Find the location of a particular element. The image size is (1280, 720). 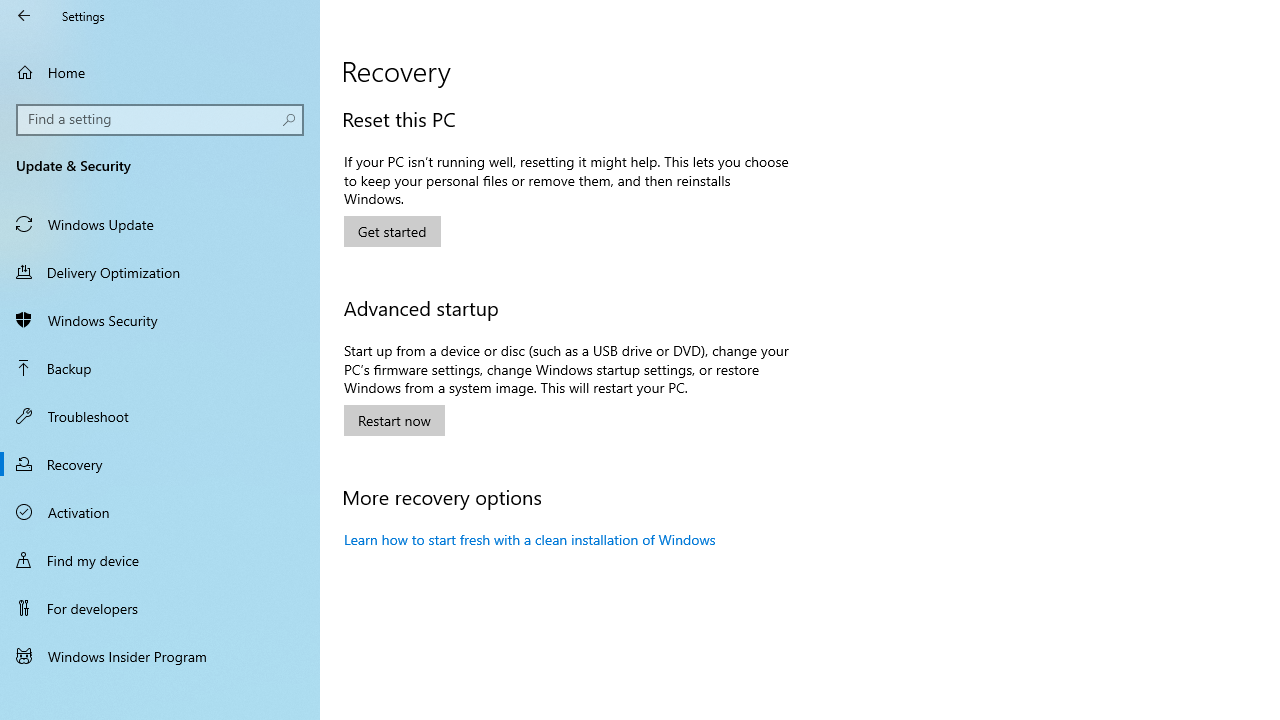

Restart now to view advanced startup options is located at coordinates (394, 420).